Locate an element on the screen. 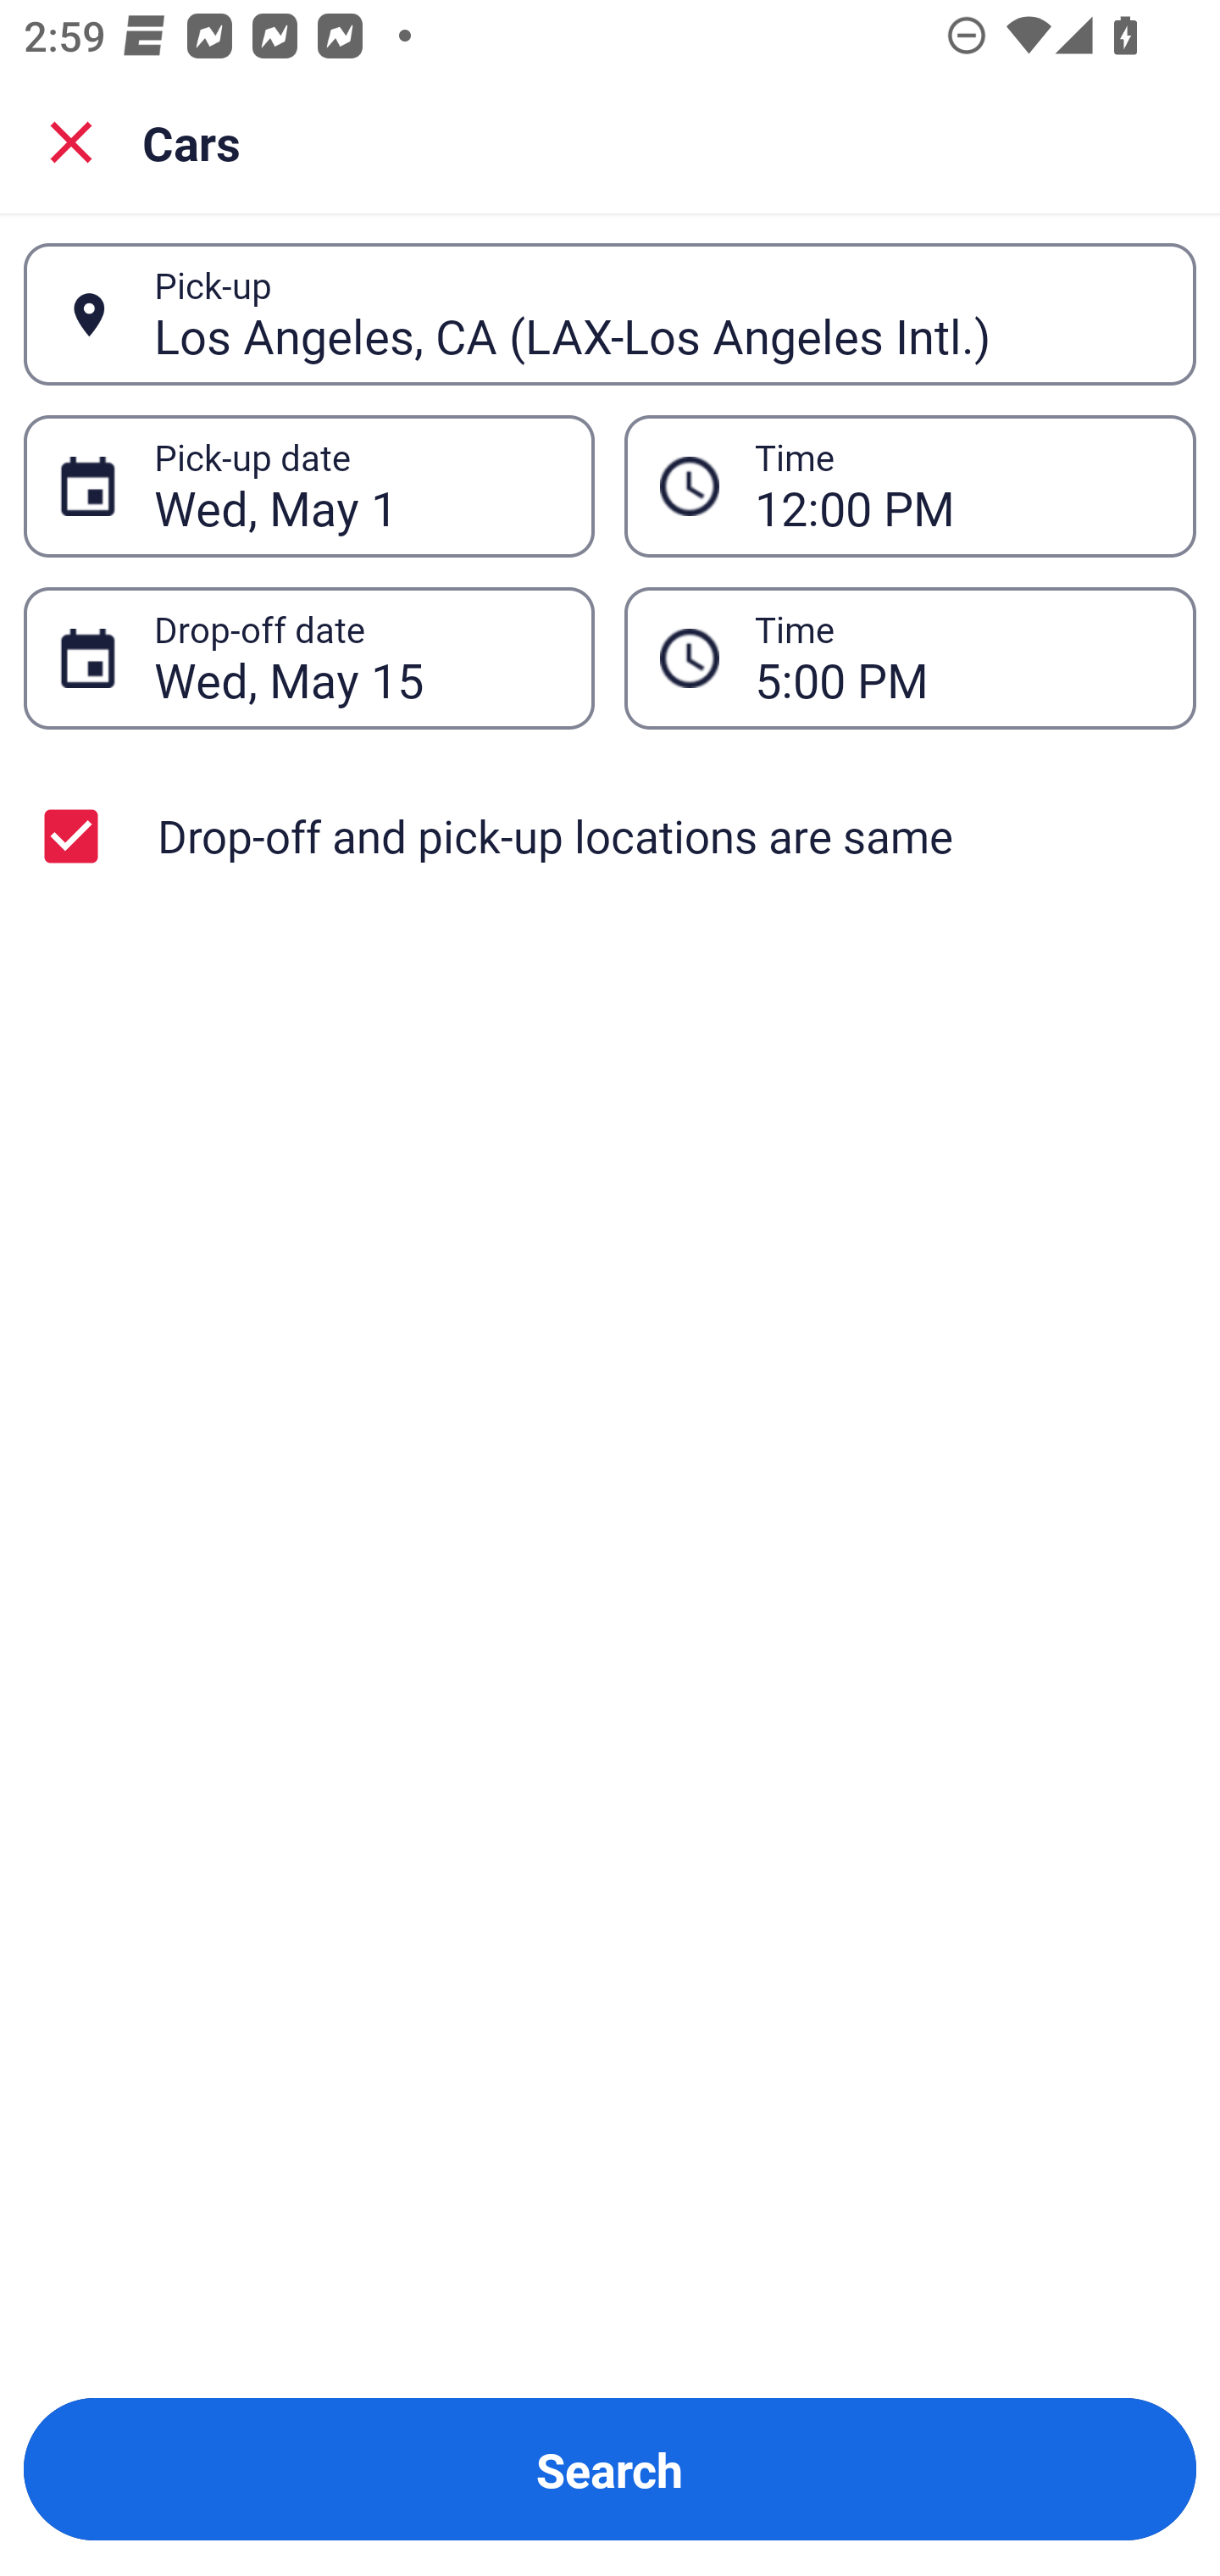 The width and height of the screenshot is (1220, 2576). Close search screen is located at coordinates (71, 141).